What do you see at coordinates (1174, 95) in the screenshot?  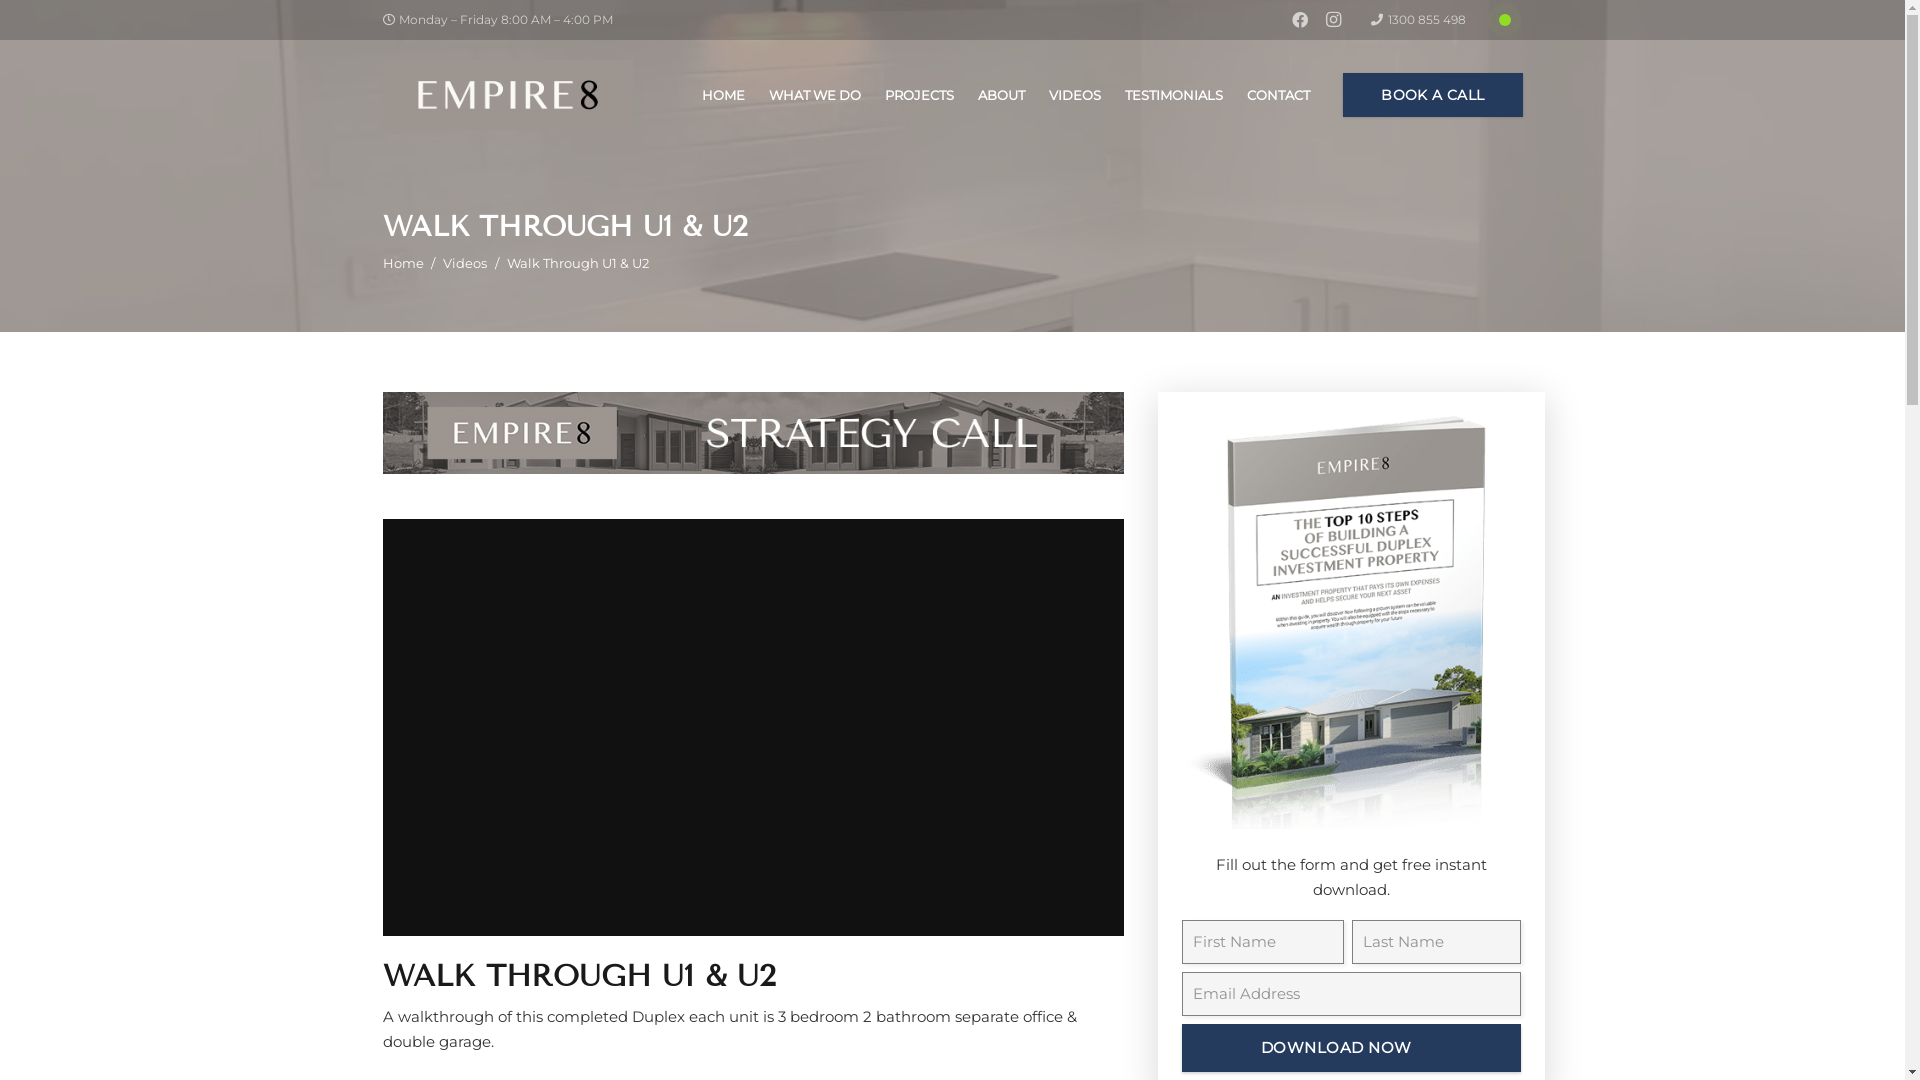 I see `TESTIMONIALS` at bounding box center [1174, 95].